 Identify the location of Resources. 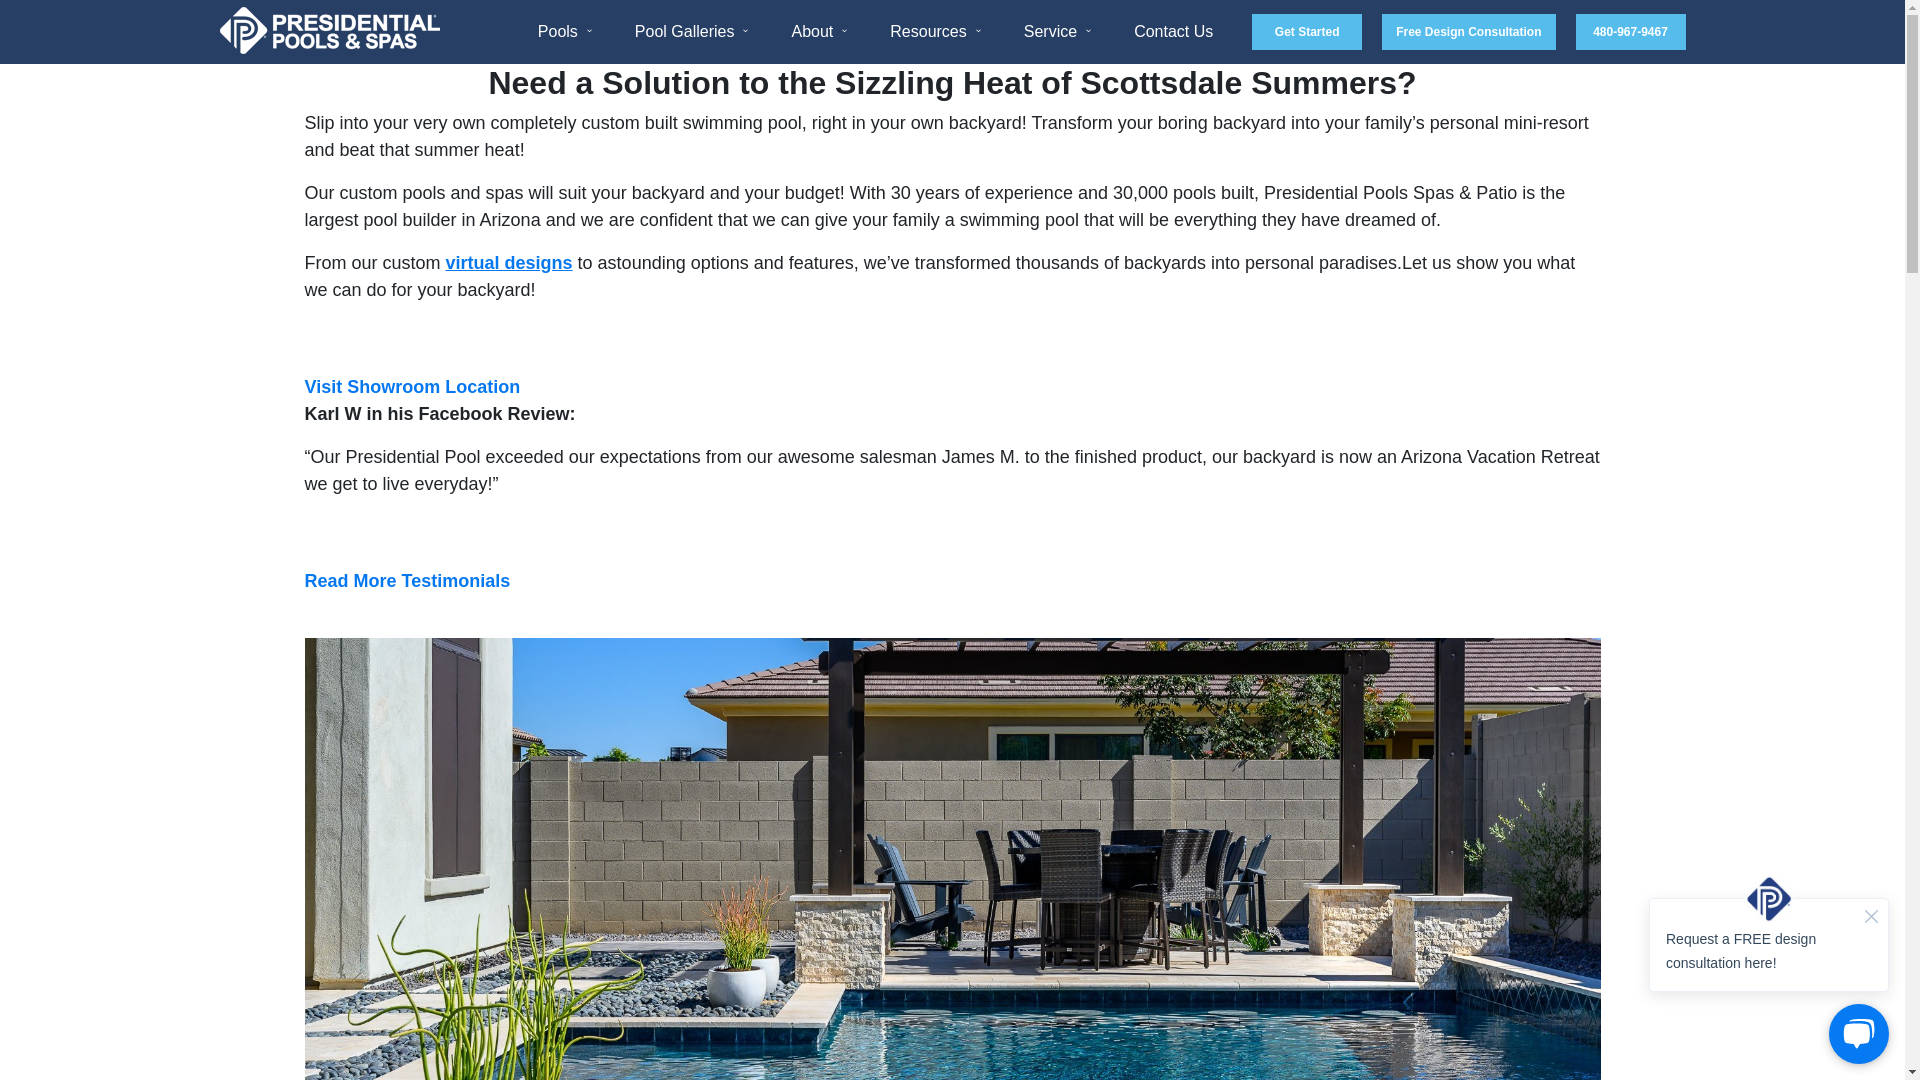
(932, 32).